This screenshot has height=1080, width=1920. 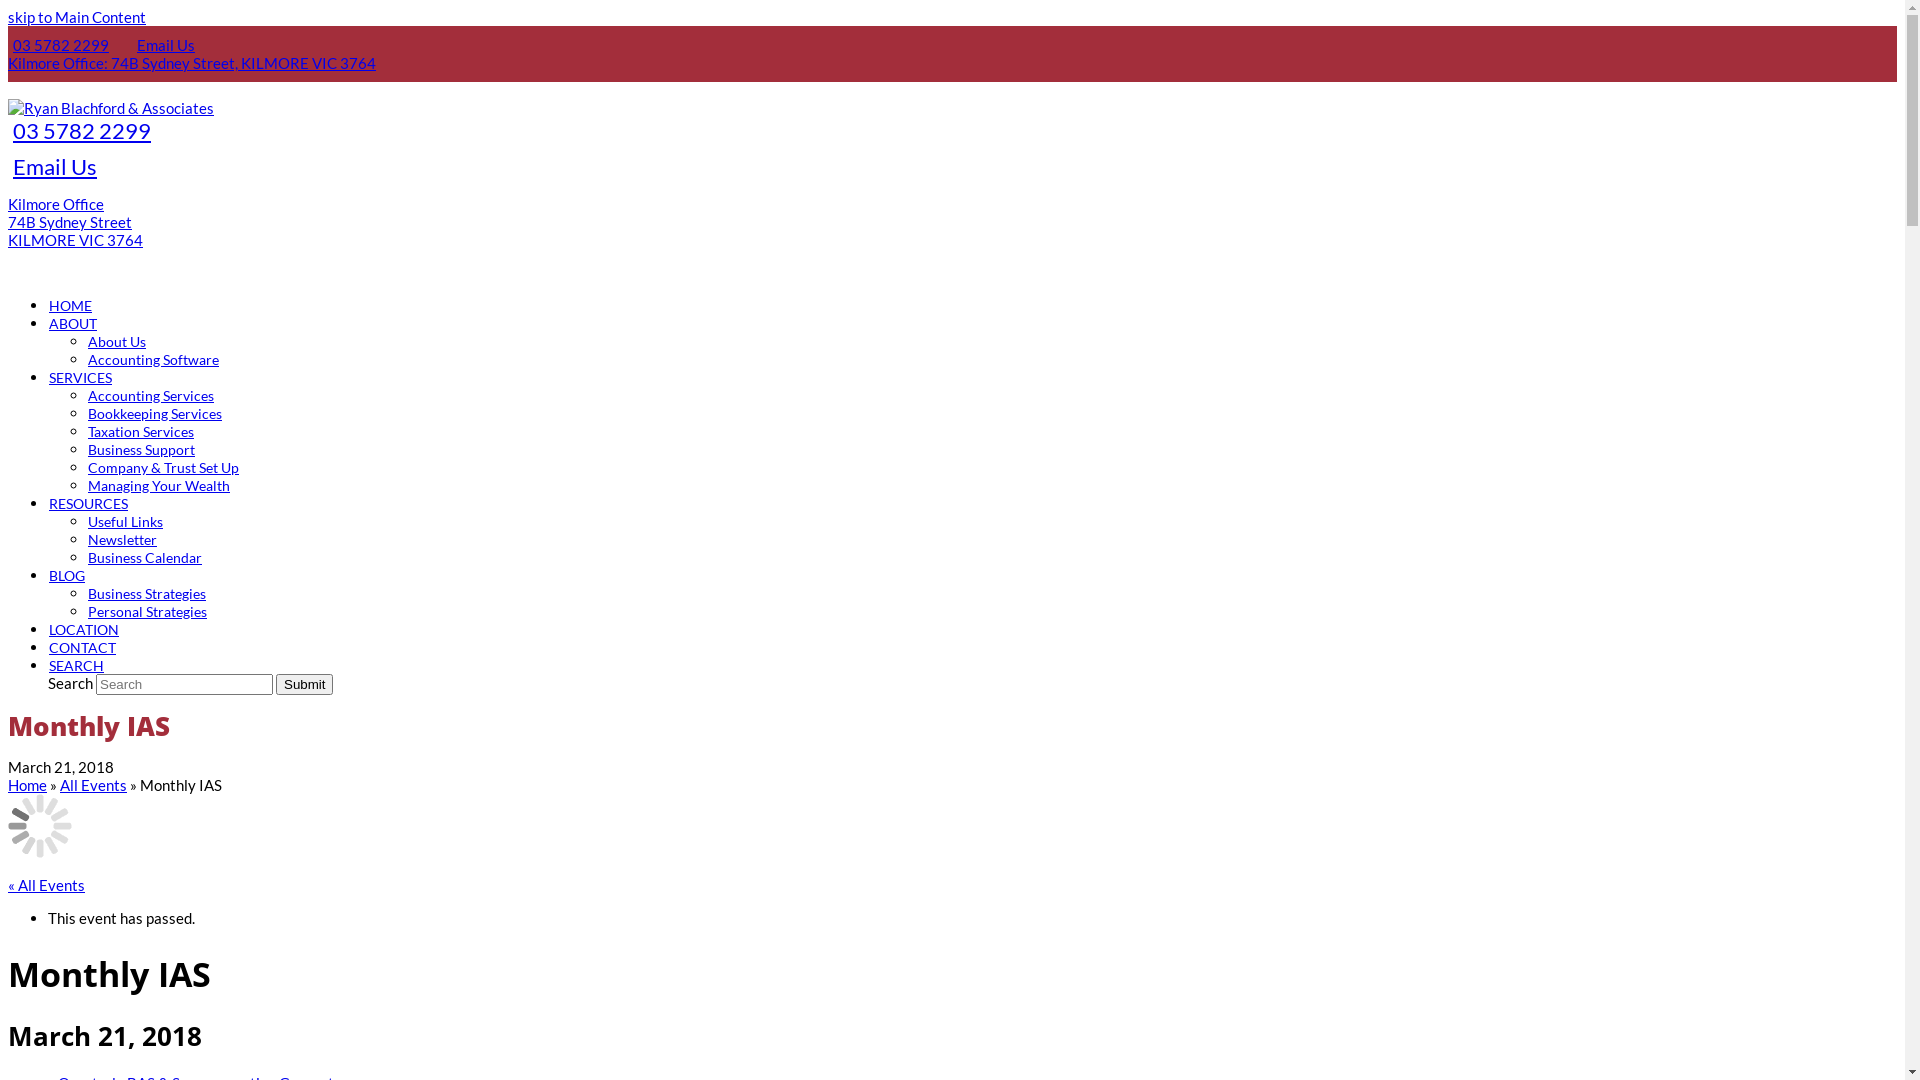 I want to click on Useful Links, so click(x=126, y=521).